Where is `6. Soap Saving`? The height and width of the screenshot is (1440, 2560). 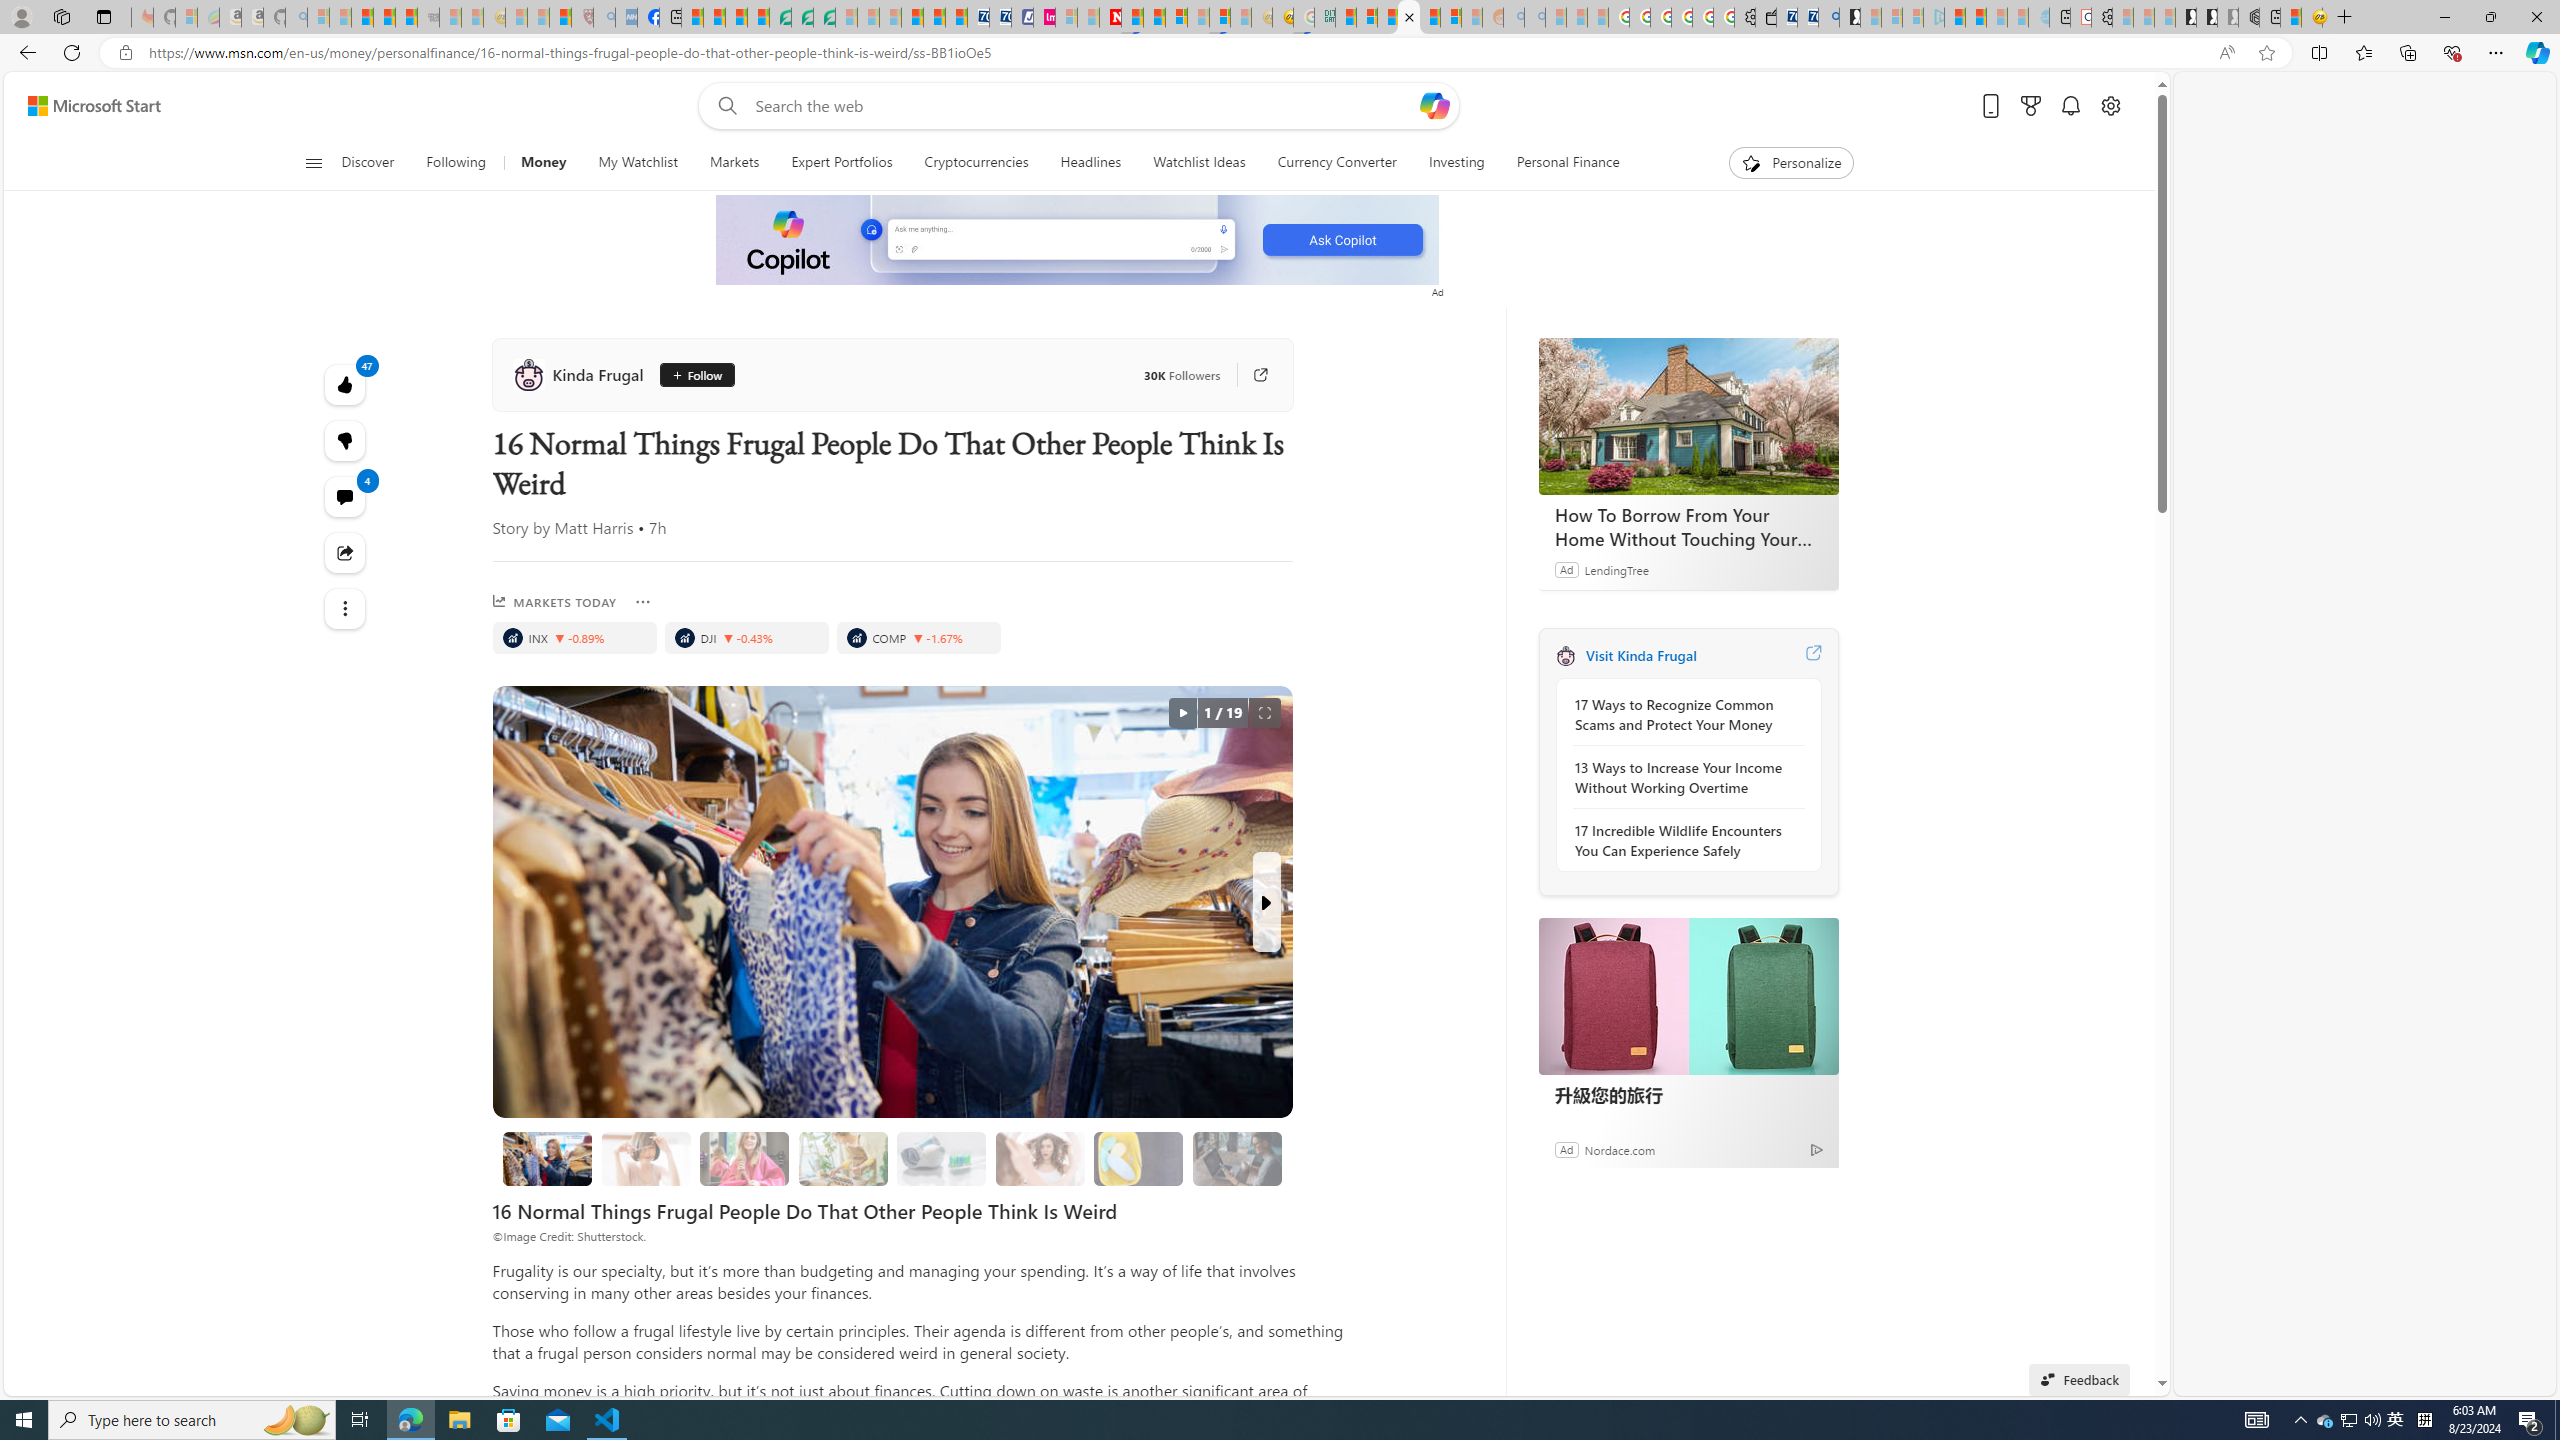 6. Soap Saving is located at coordinates (1138, 1158).